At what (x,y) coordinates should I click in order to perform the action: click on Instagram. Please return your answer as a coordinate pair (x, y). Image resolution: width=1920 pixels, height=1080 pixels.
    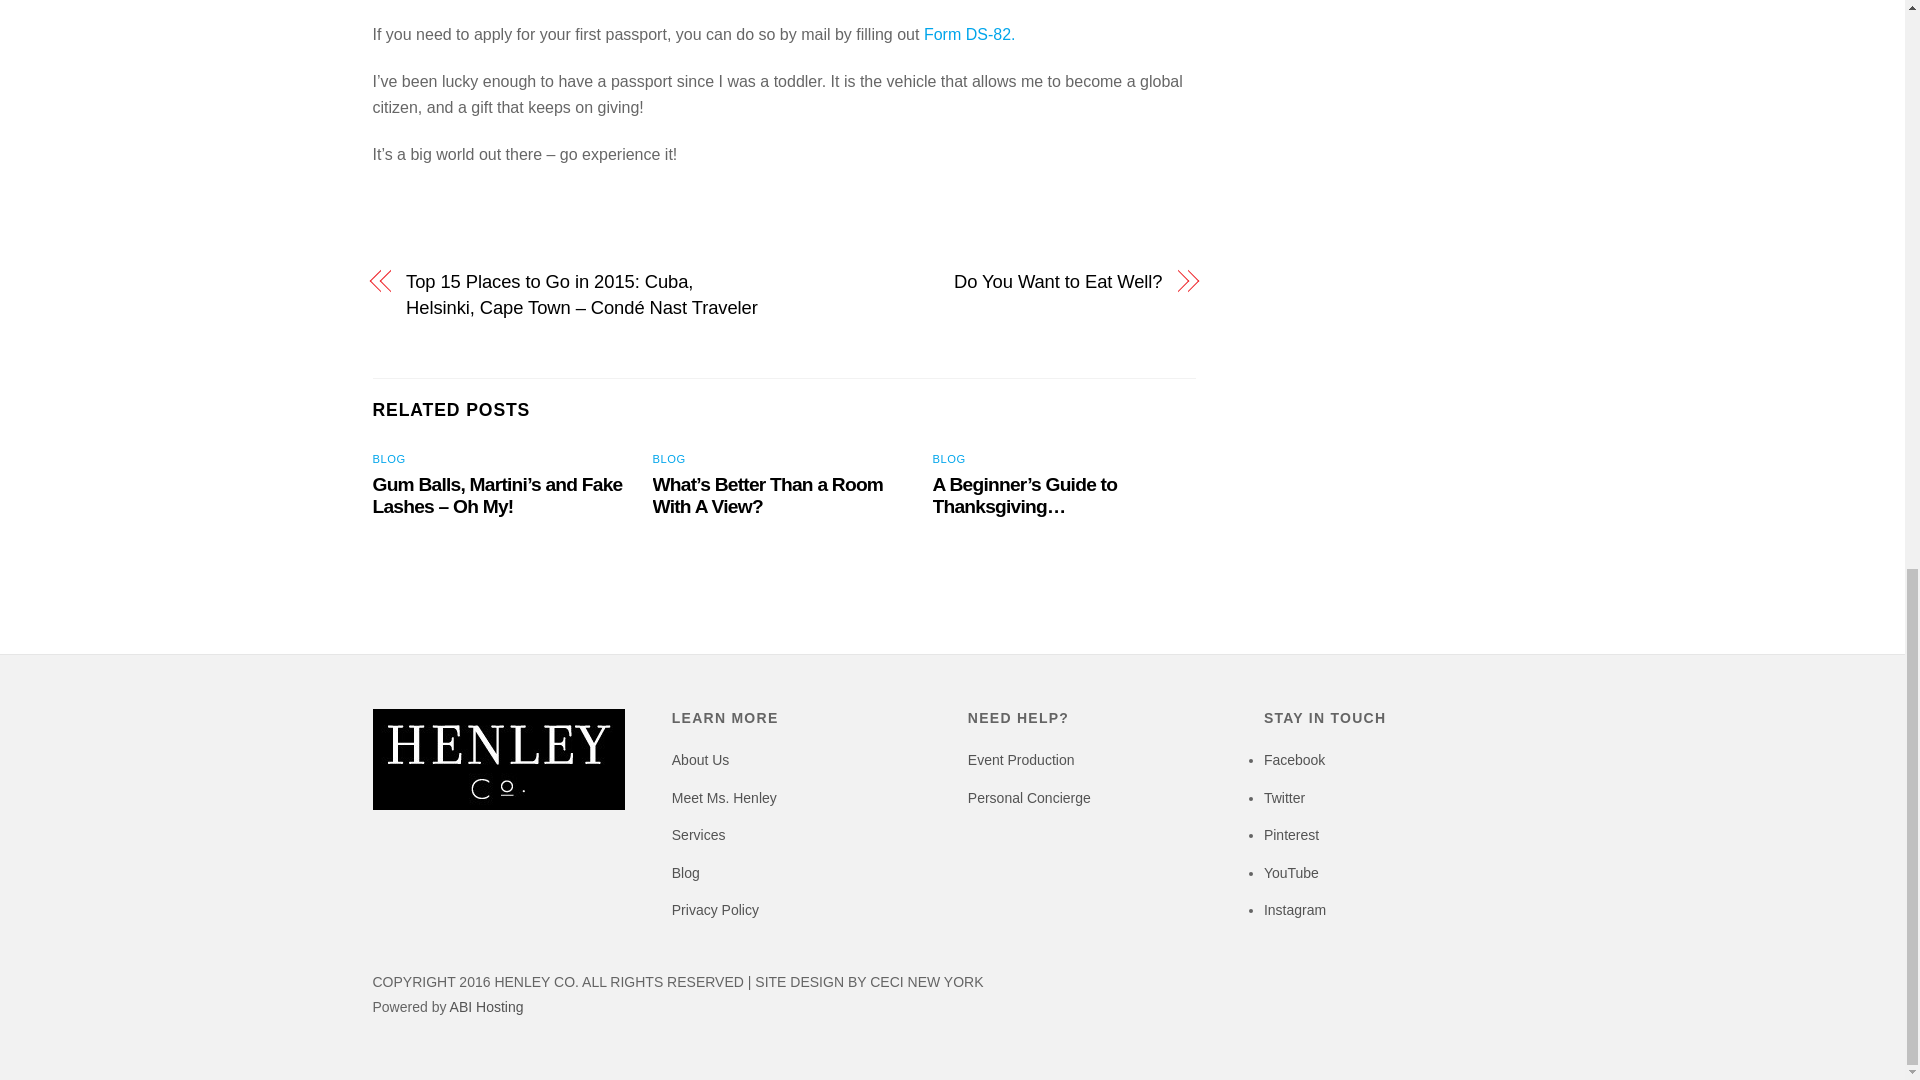
    Looking at the image, I should click on (1294, 910).